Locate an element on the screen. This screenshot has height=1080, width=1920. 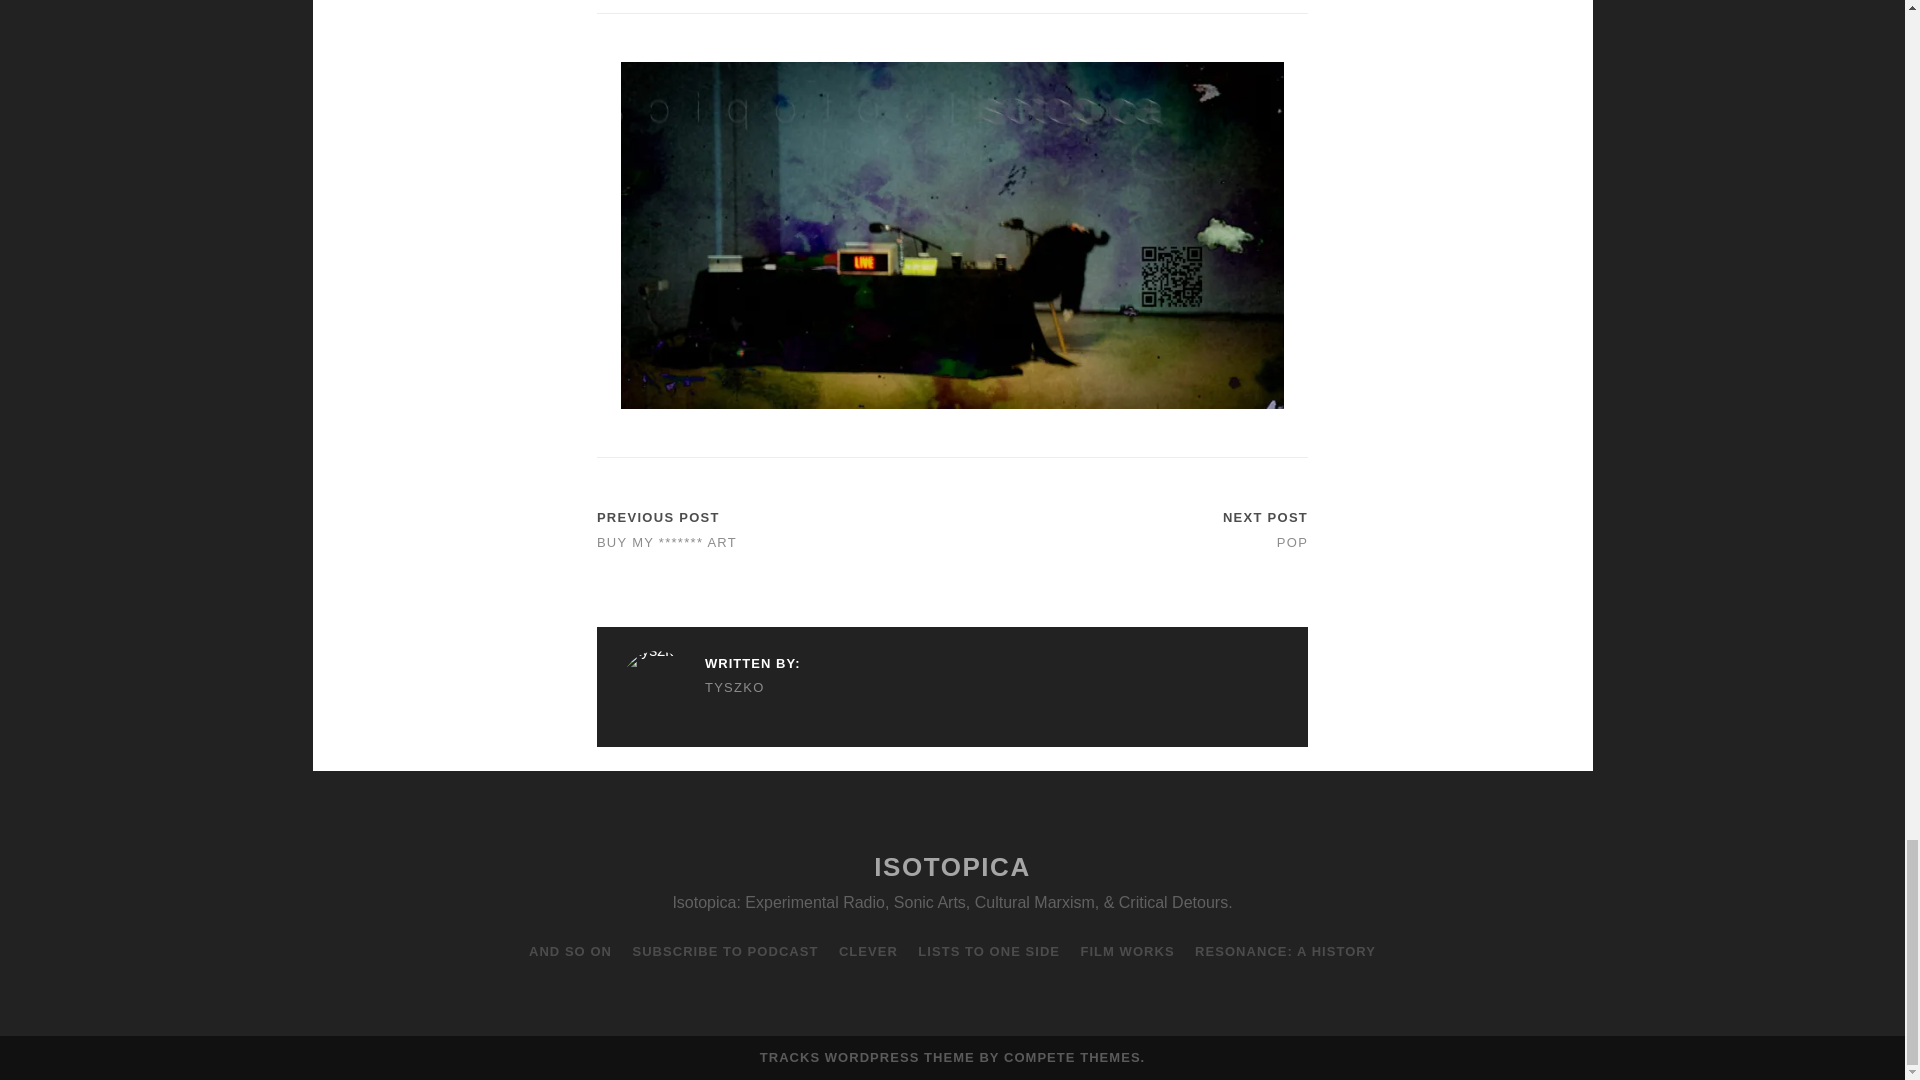
TYSZKO is located at coordinates (710, 688).